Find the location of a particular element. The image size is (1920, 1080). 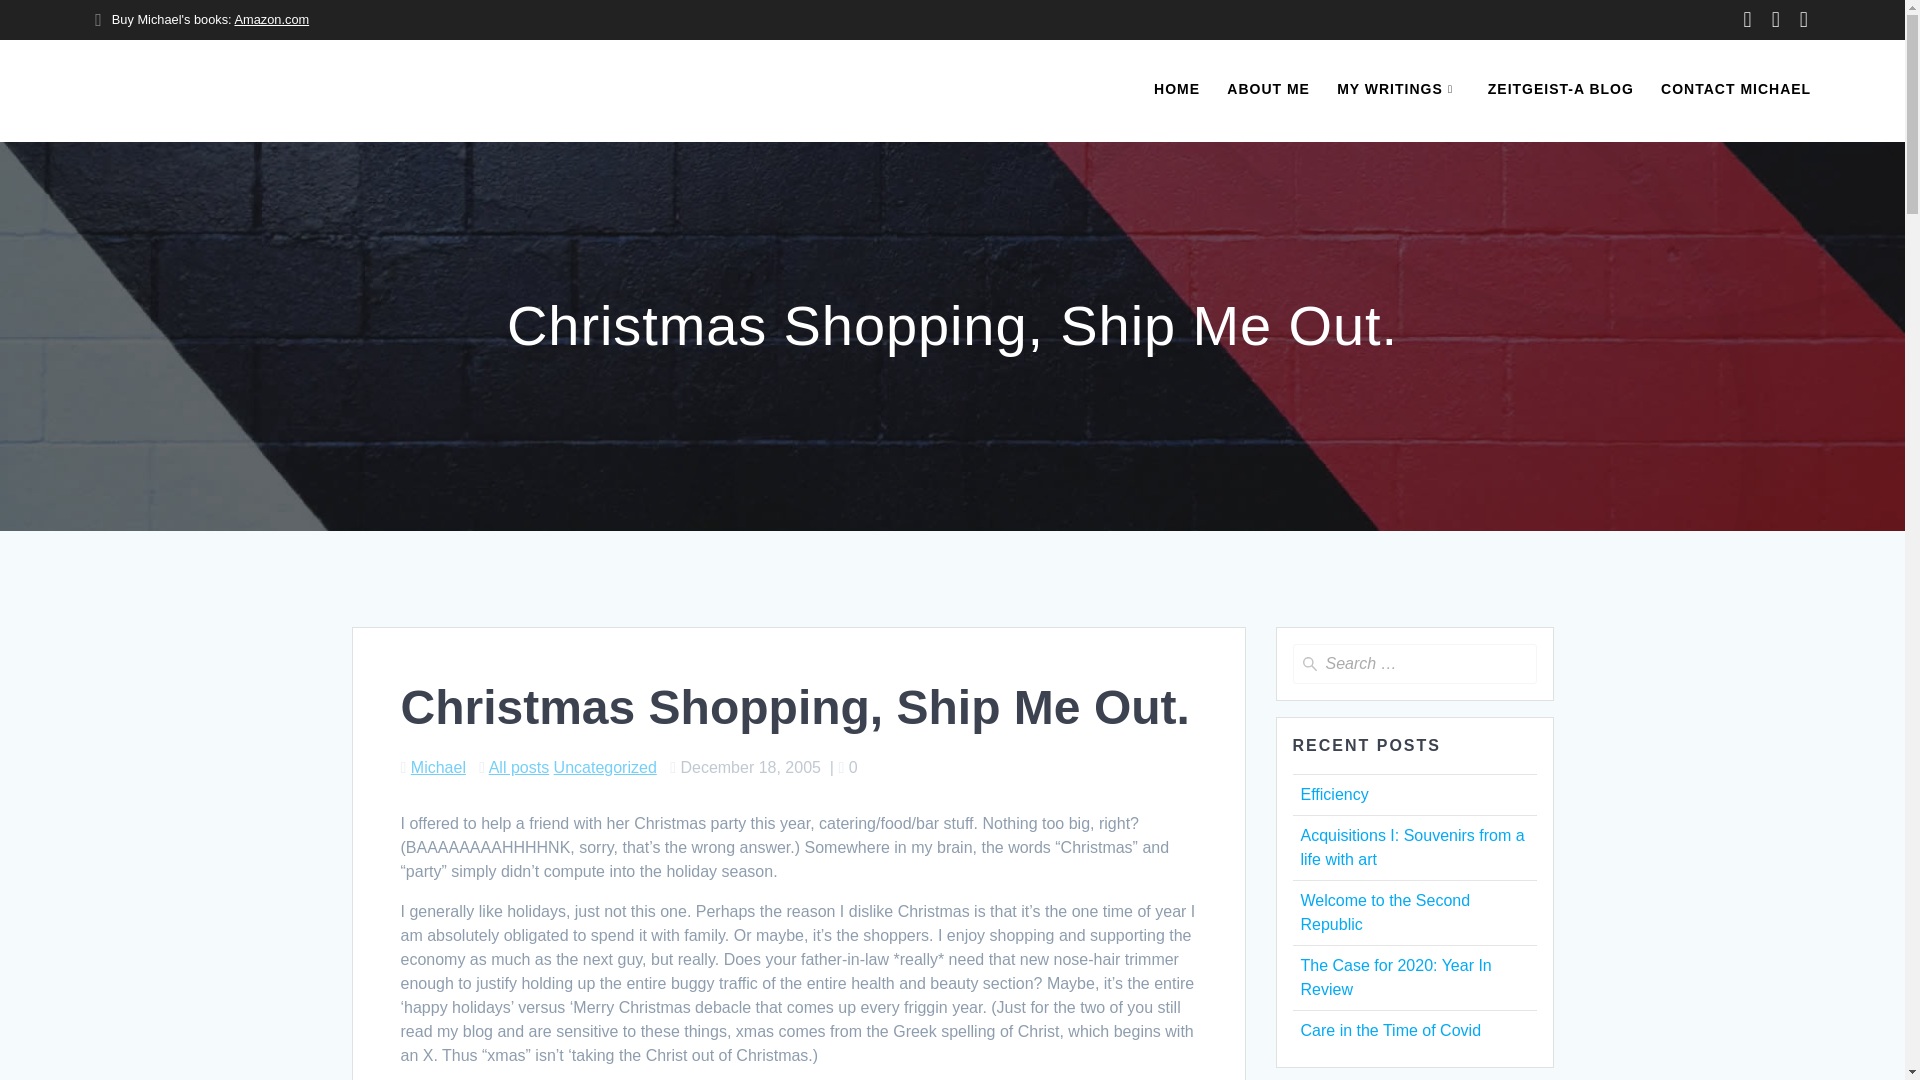

Posts by Michael is located at coordinates (438, 768).